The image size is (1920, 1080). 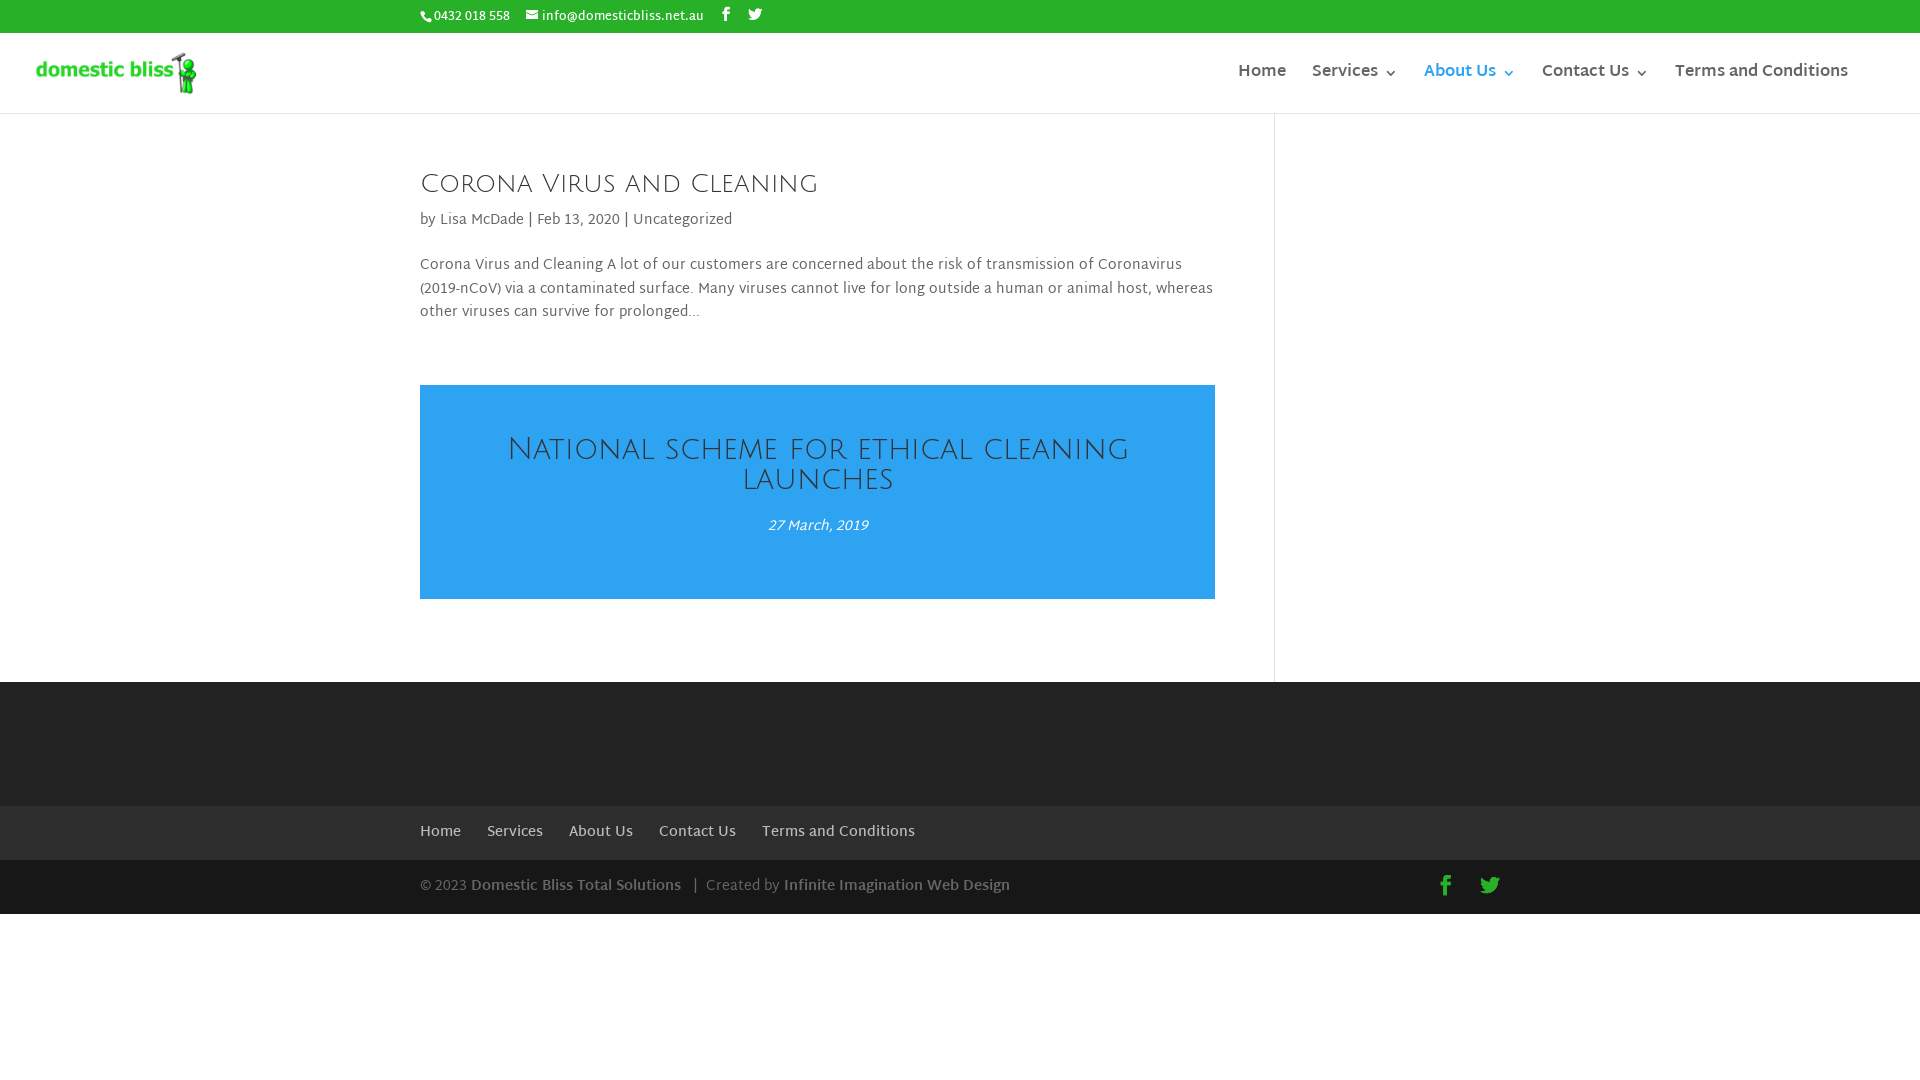 What do you see at coordinates (1262, 90) in the screenshot?
I see `Home` at bounding box center [1262, 90].